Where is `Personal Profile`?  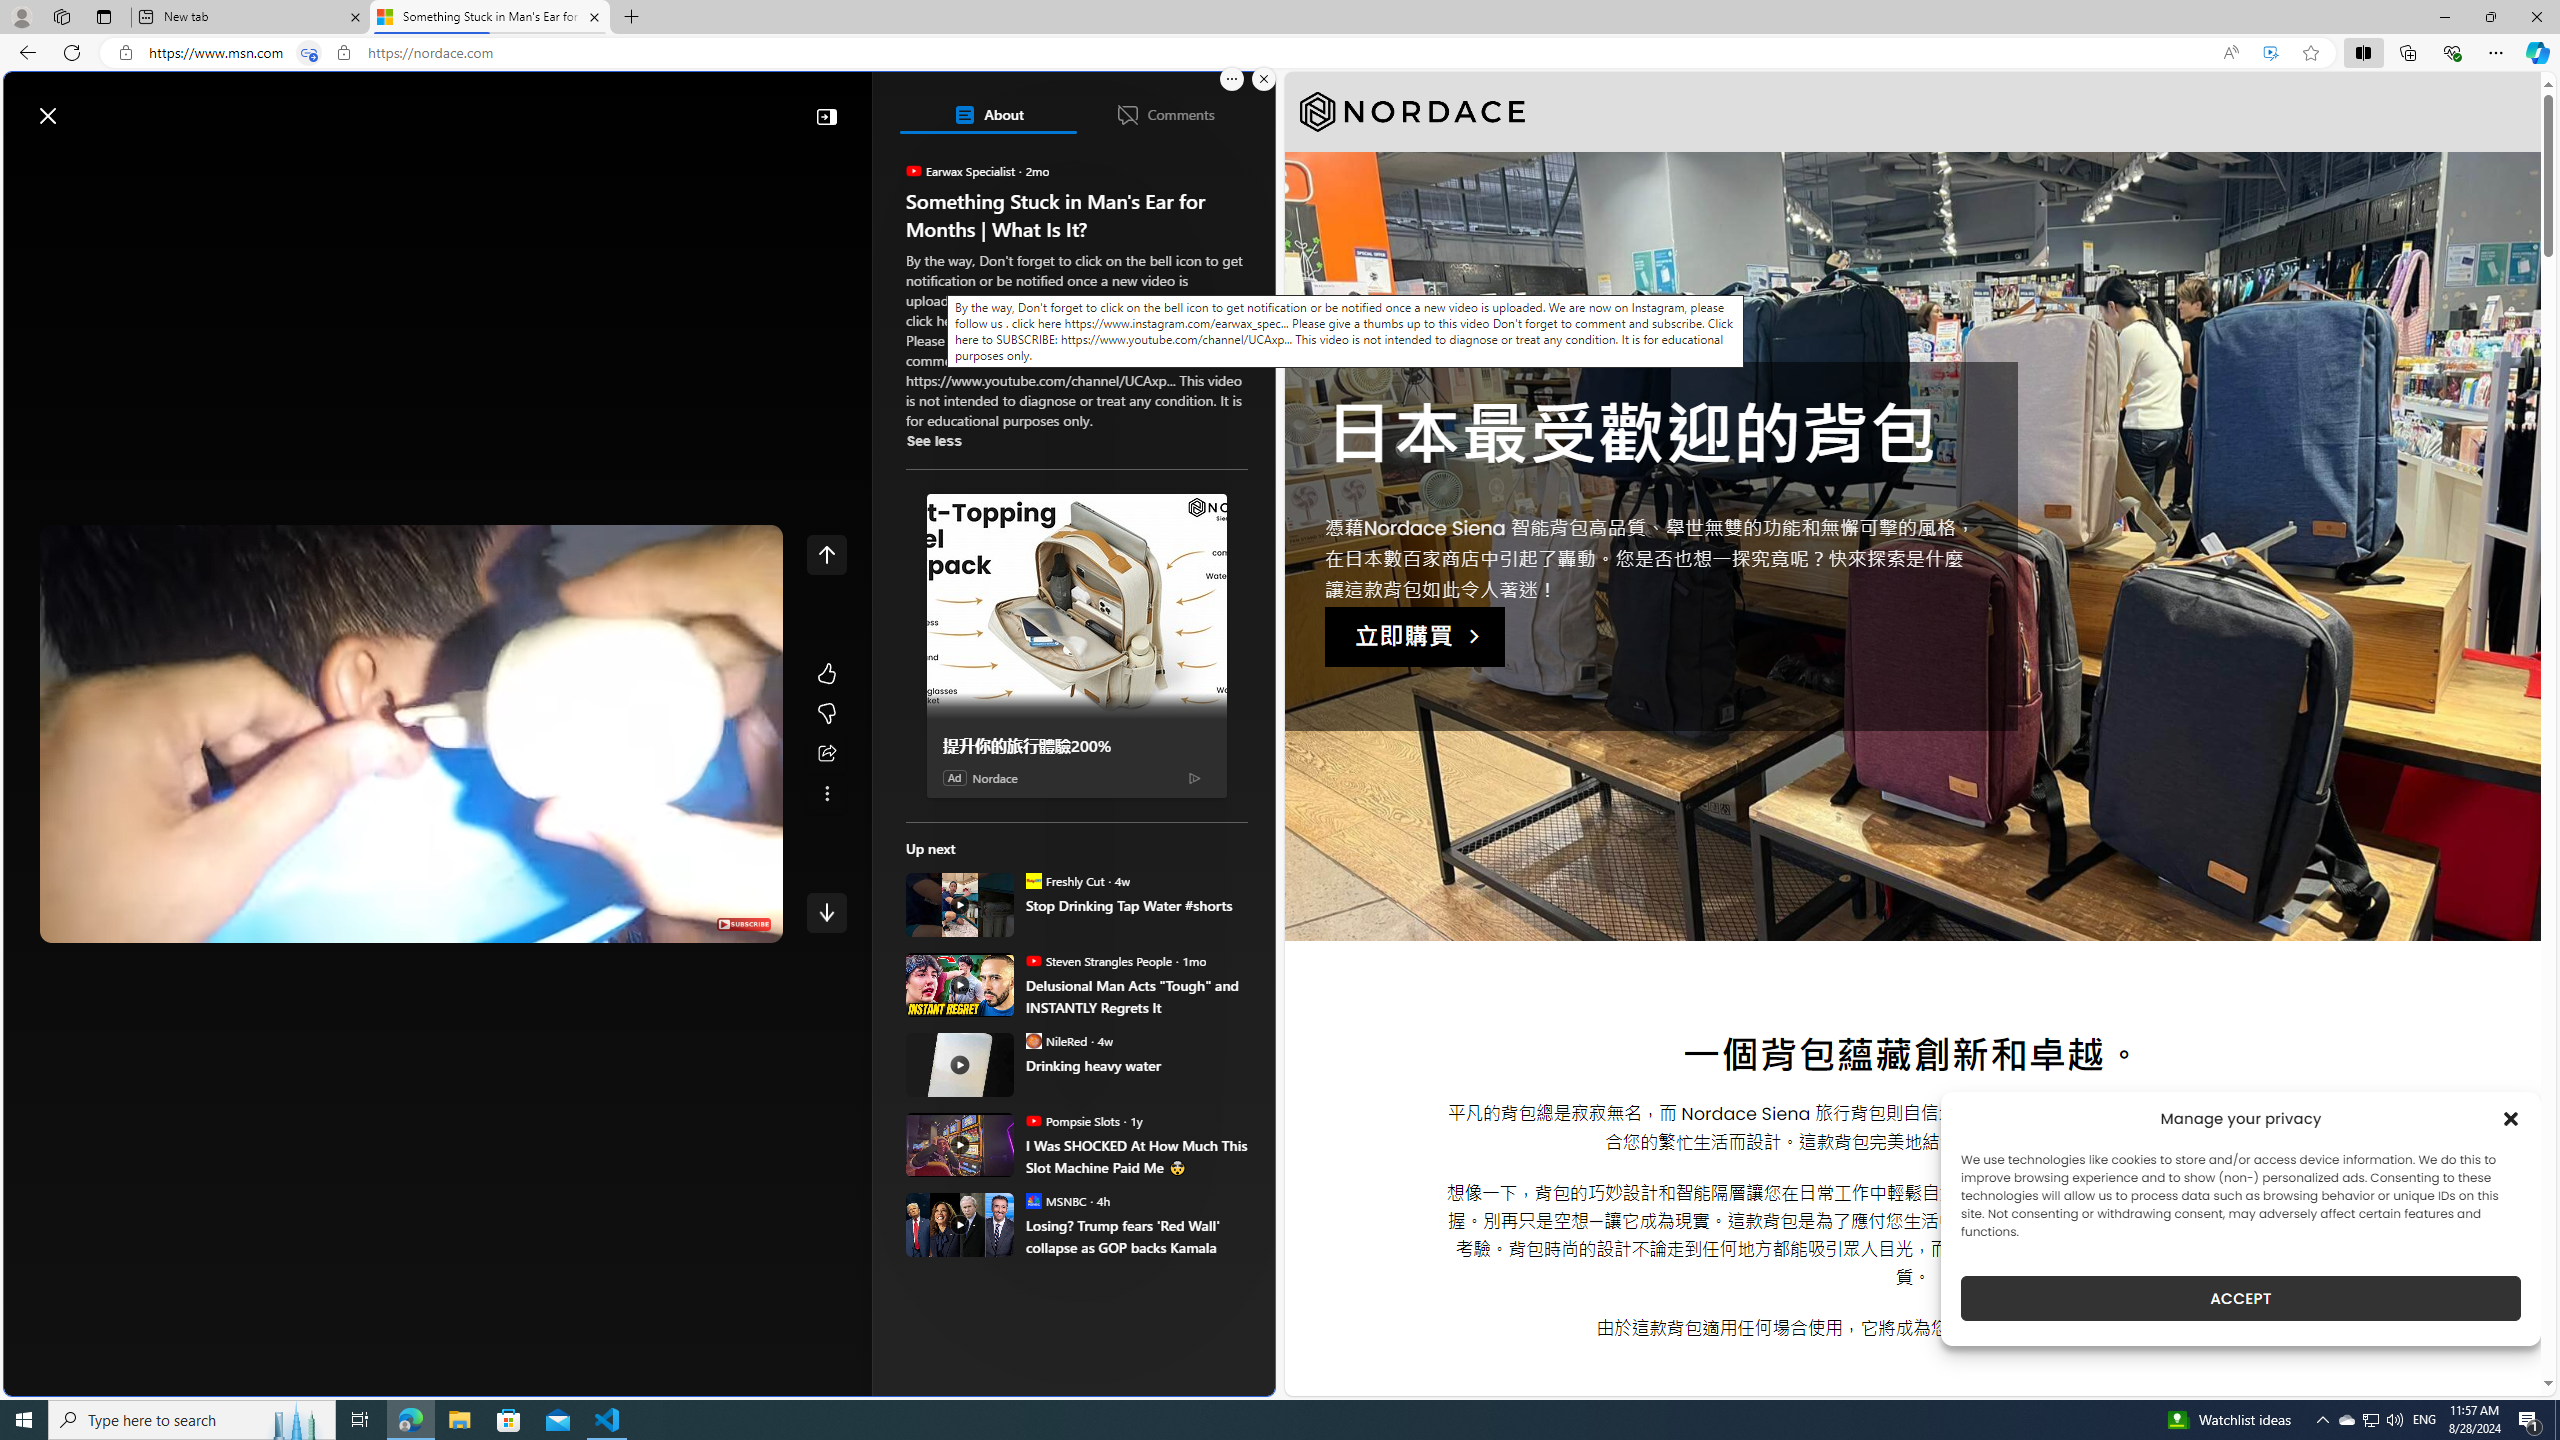 Personal Profile is located at coordinates (21, 16).